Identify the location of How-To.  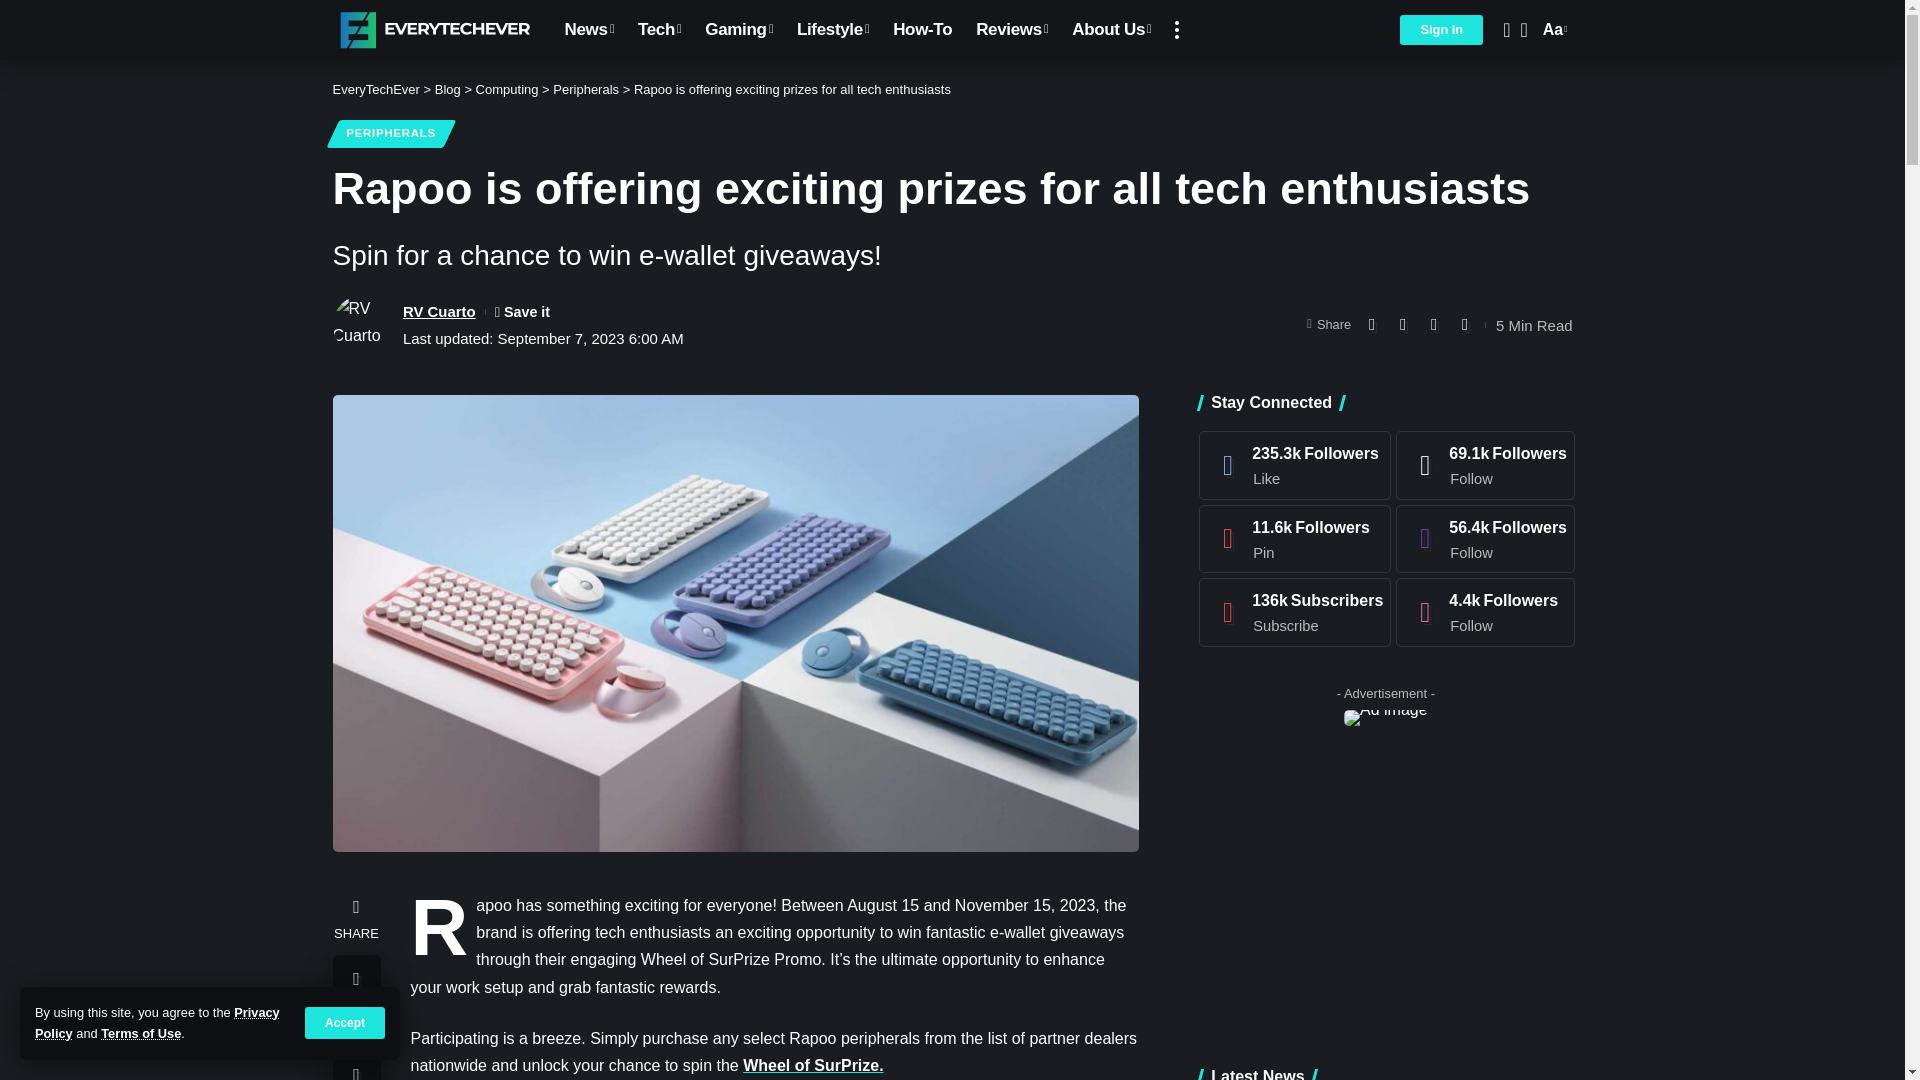
(922, 30).